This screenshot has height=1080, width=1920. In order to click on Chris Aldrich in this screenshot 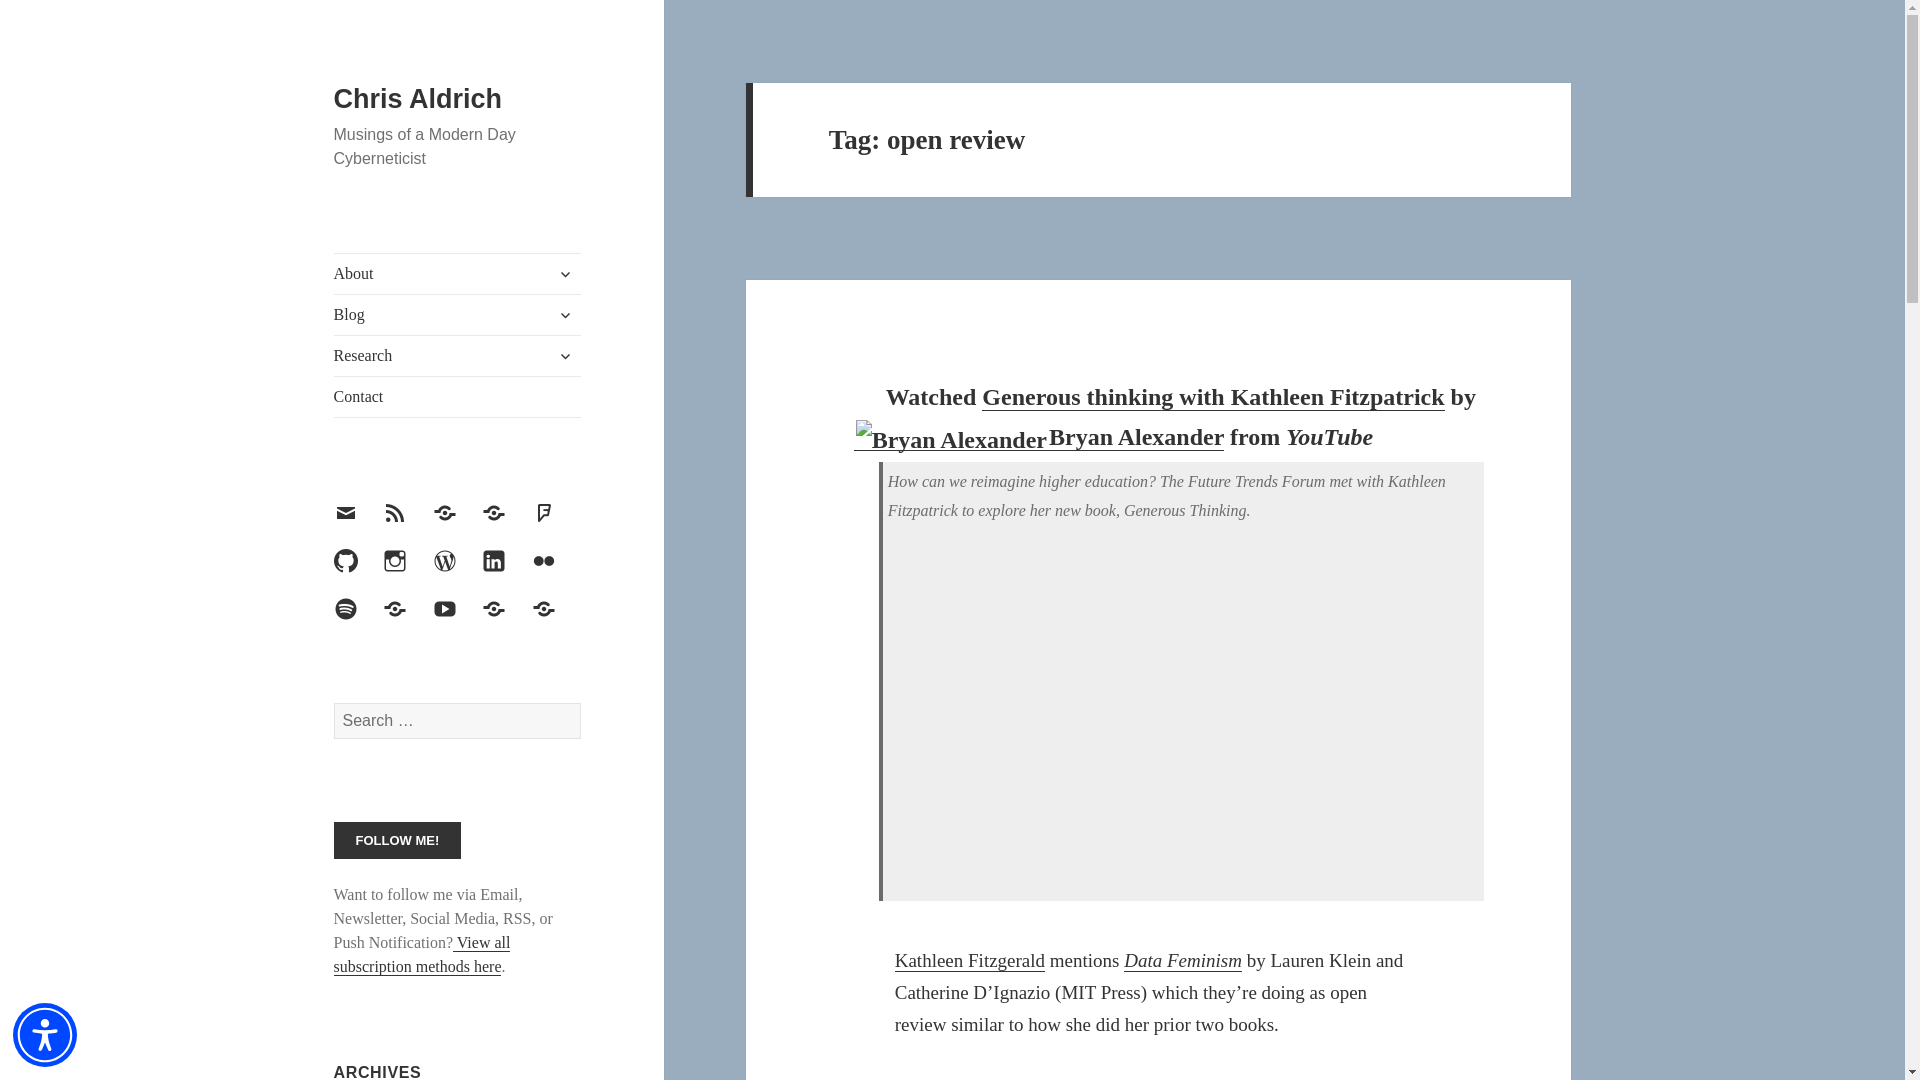, I will do `click(418, 99)`.